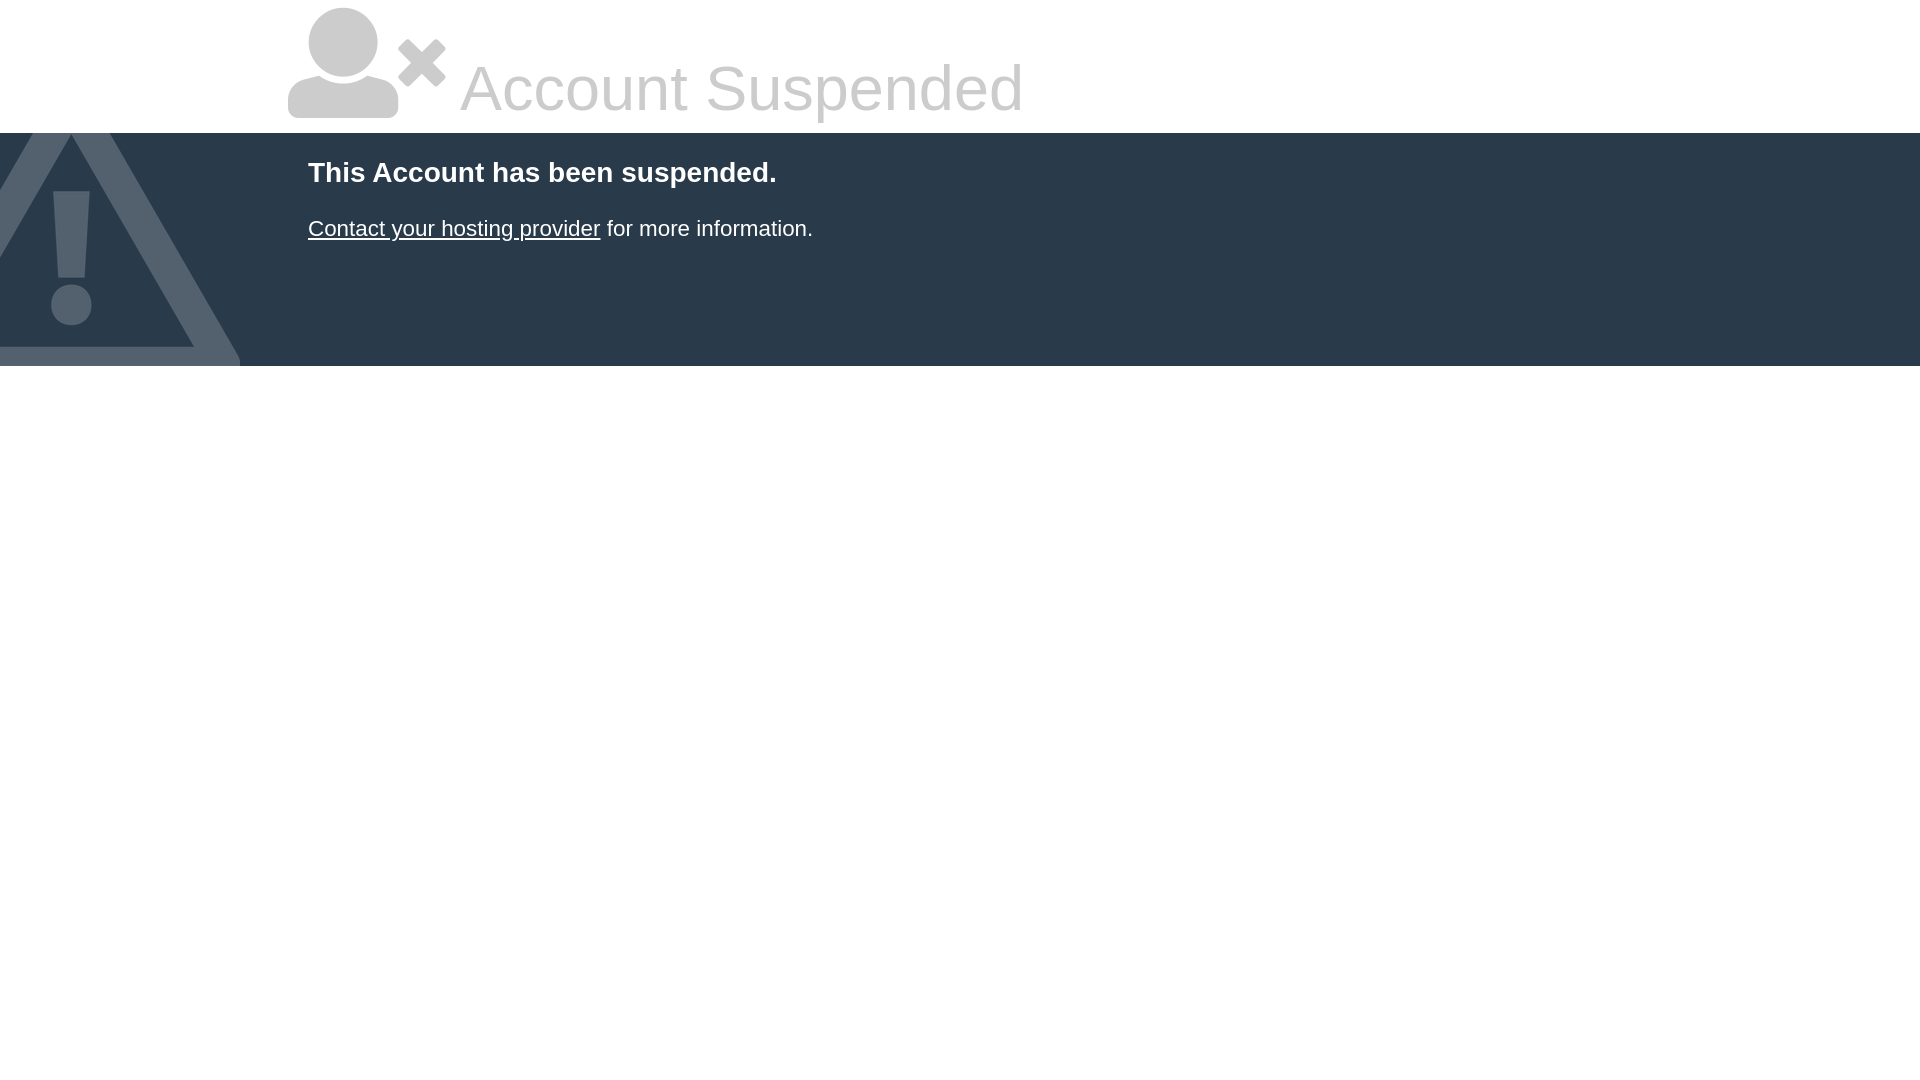  What do you see at coordinates (454, 228) in the screenshot?
I see `Contact your hosting provider` at bounding box center [454, 228].